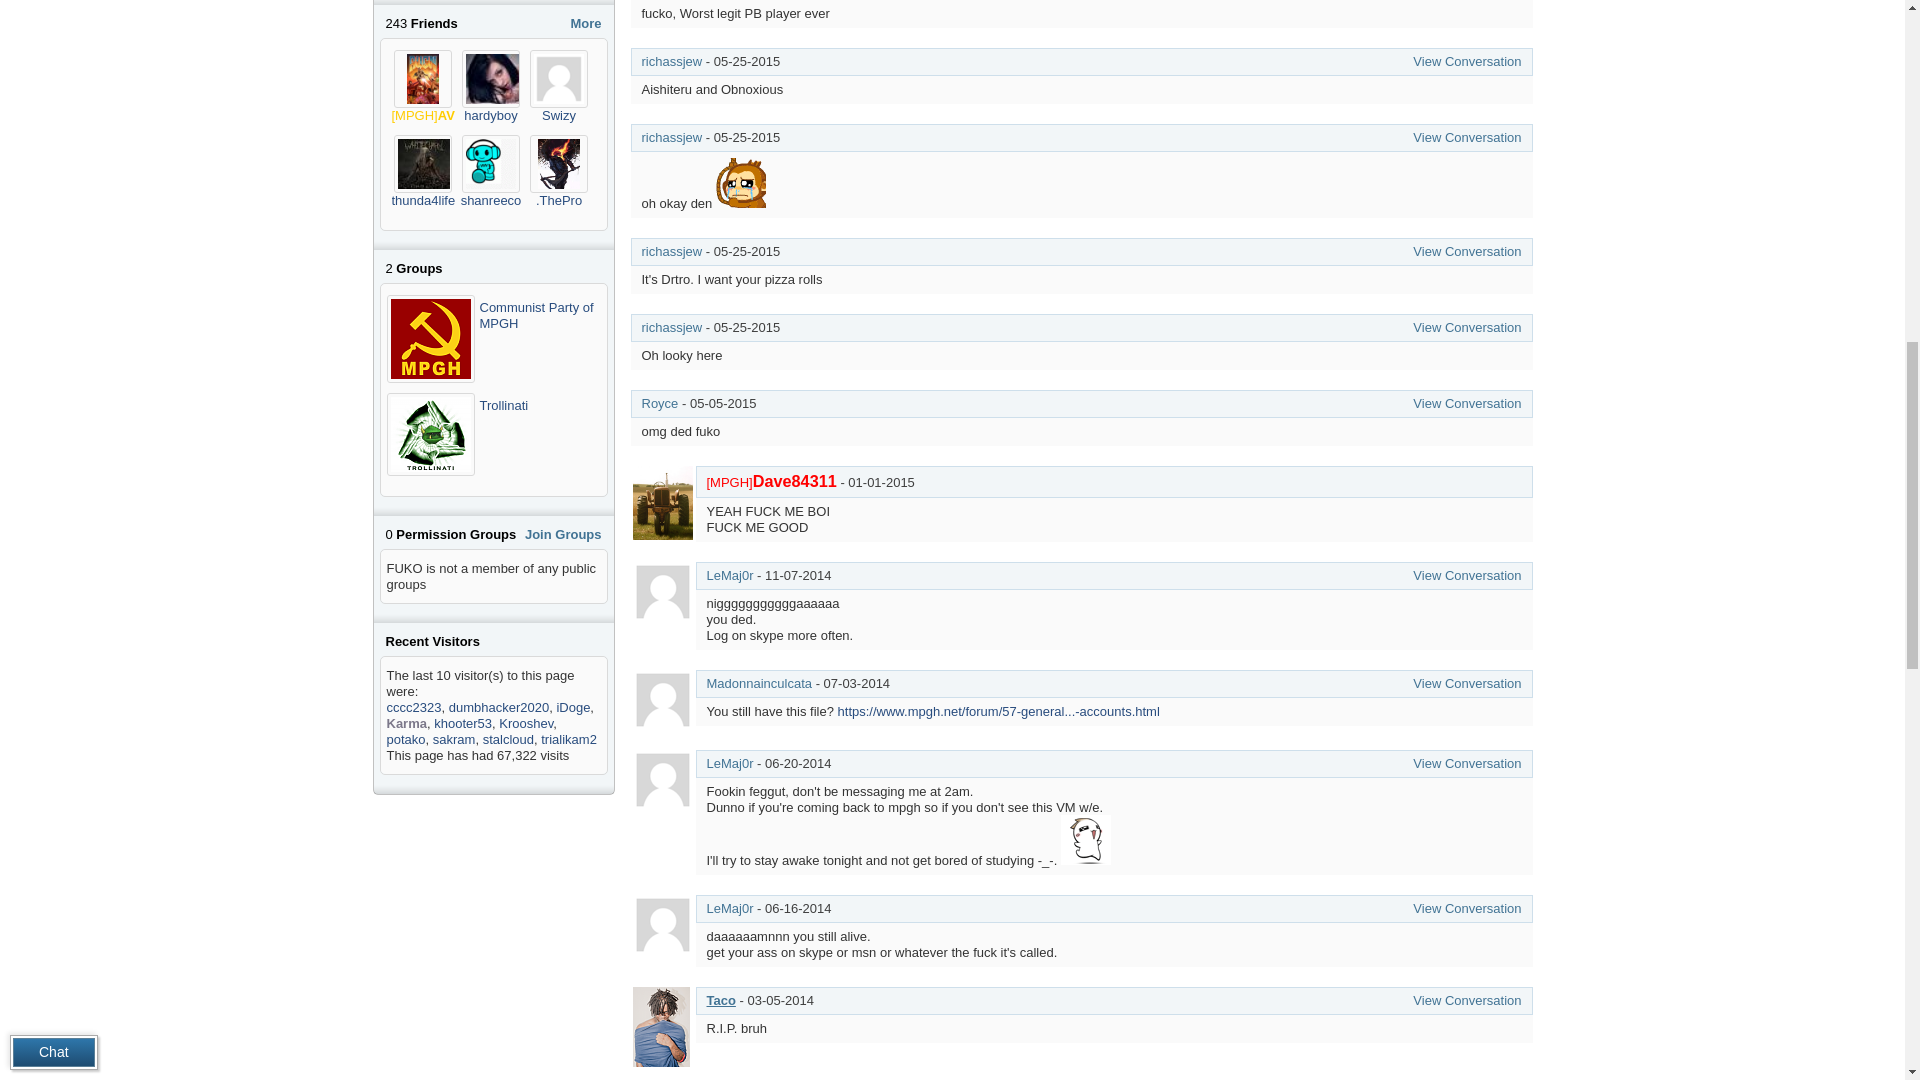 The height and width of the screenshot is (1080, 1920). Describe the element at coordinates (423, 164) in the screenshot. I see `thunda4life` at that location.